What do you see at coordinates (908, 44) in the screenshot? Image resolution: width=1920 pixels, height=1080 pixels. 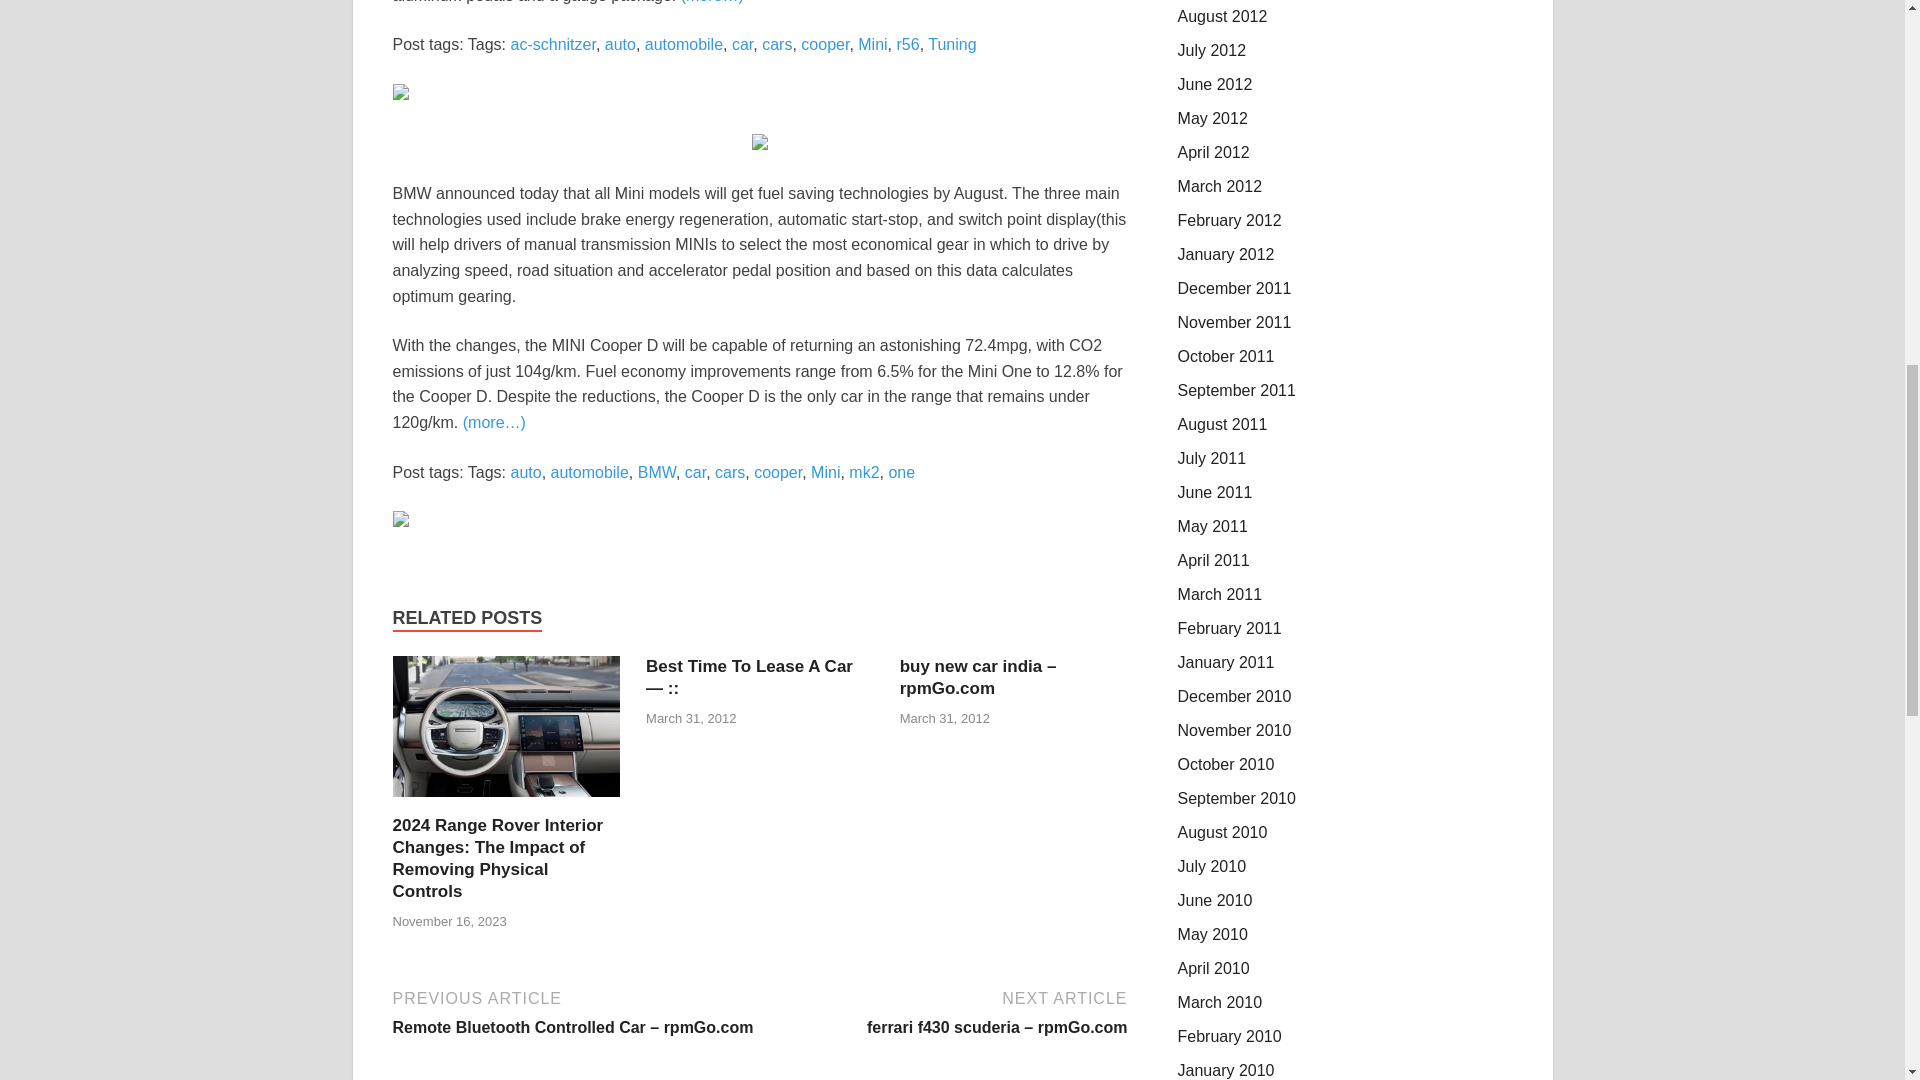 I see `r56` at bounding box center [908, 44].